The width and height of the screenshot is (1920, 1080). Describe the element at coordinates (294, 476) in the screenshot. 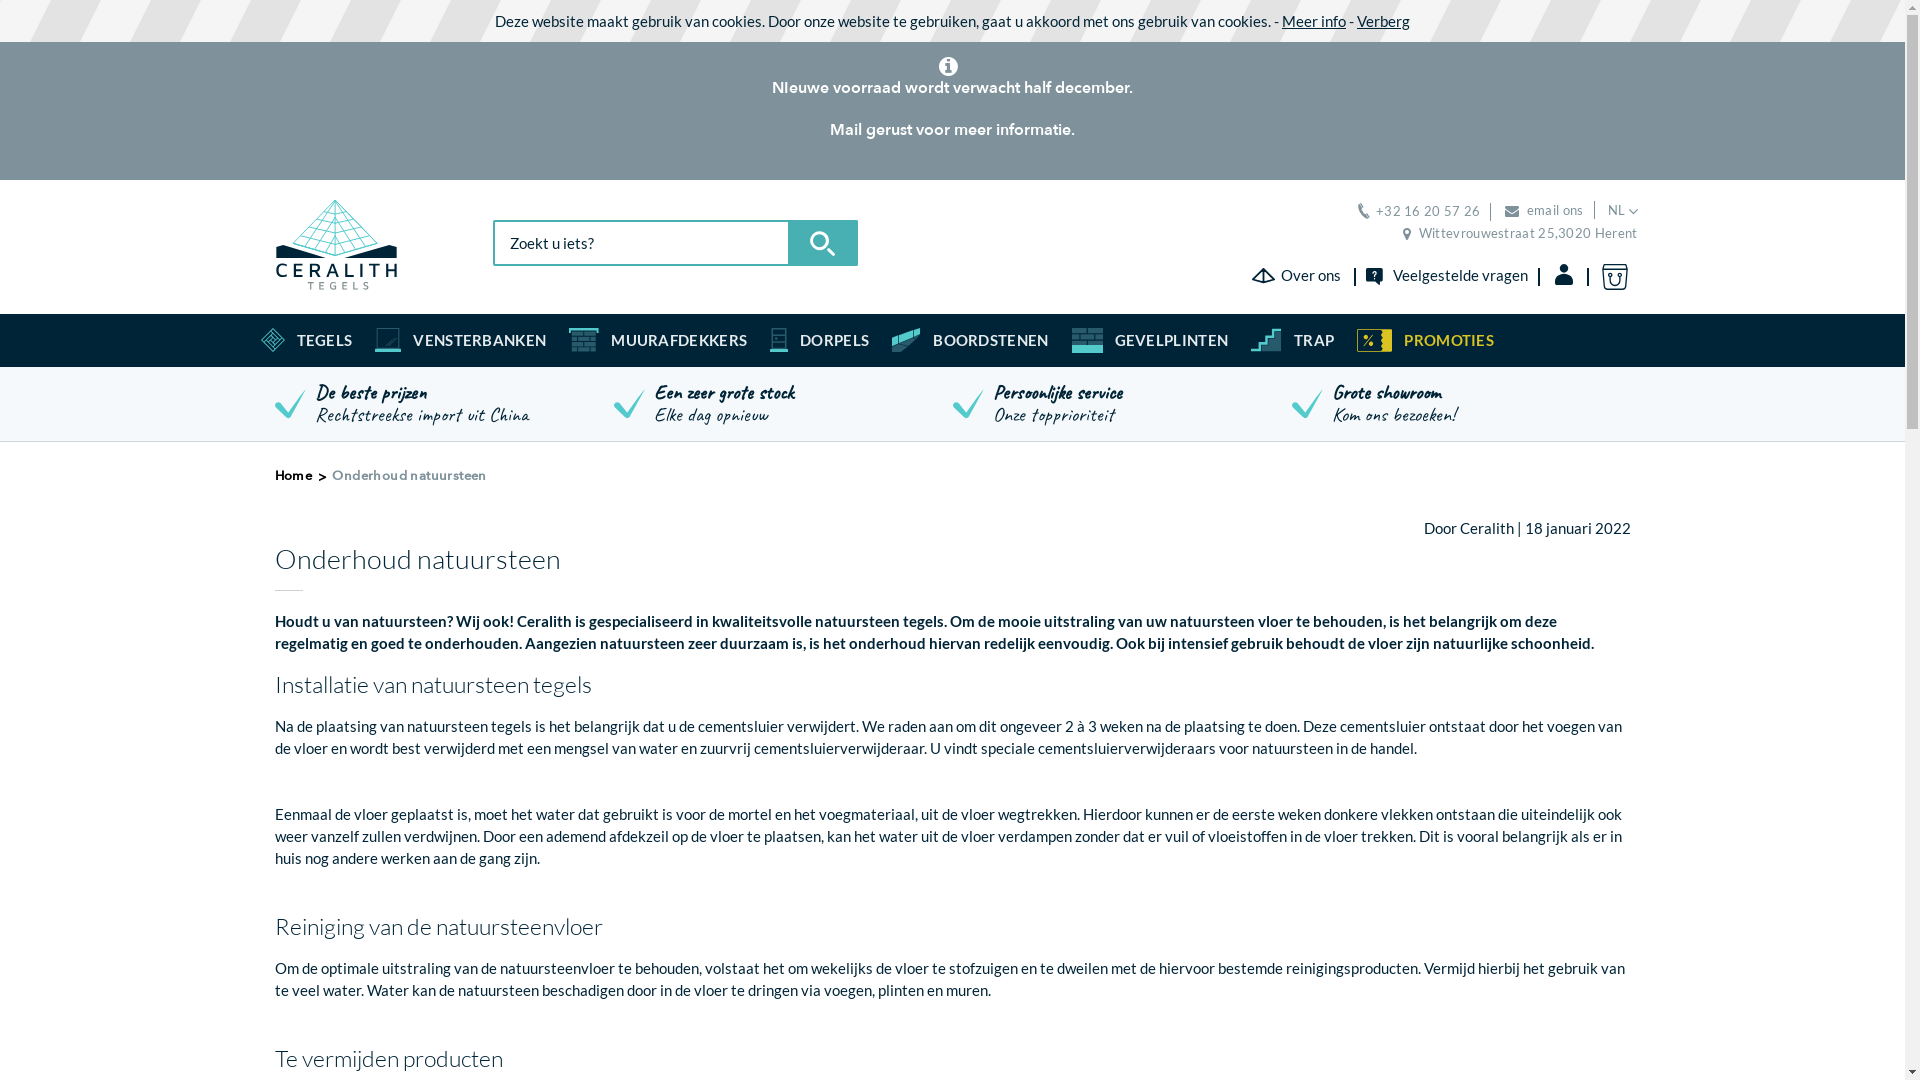

I see `Home` at that location.